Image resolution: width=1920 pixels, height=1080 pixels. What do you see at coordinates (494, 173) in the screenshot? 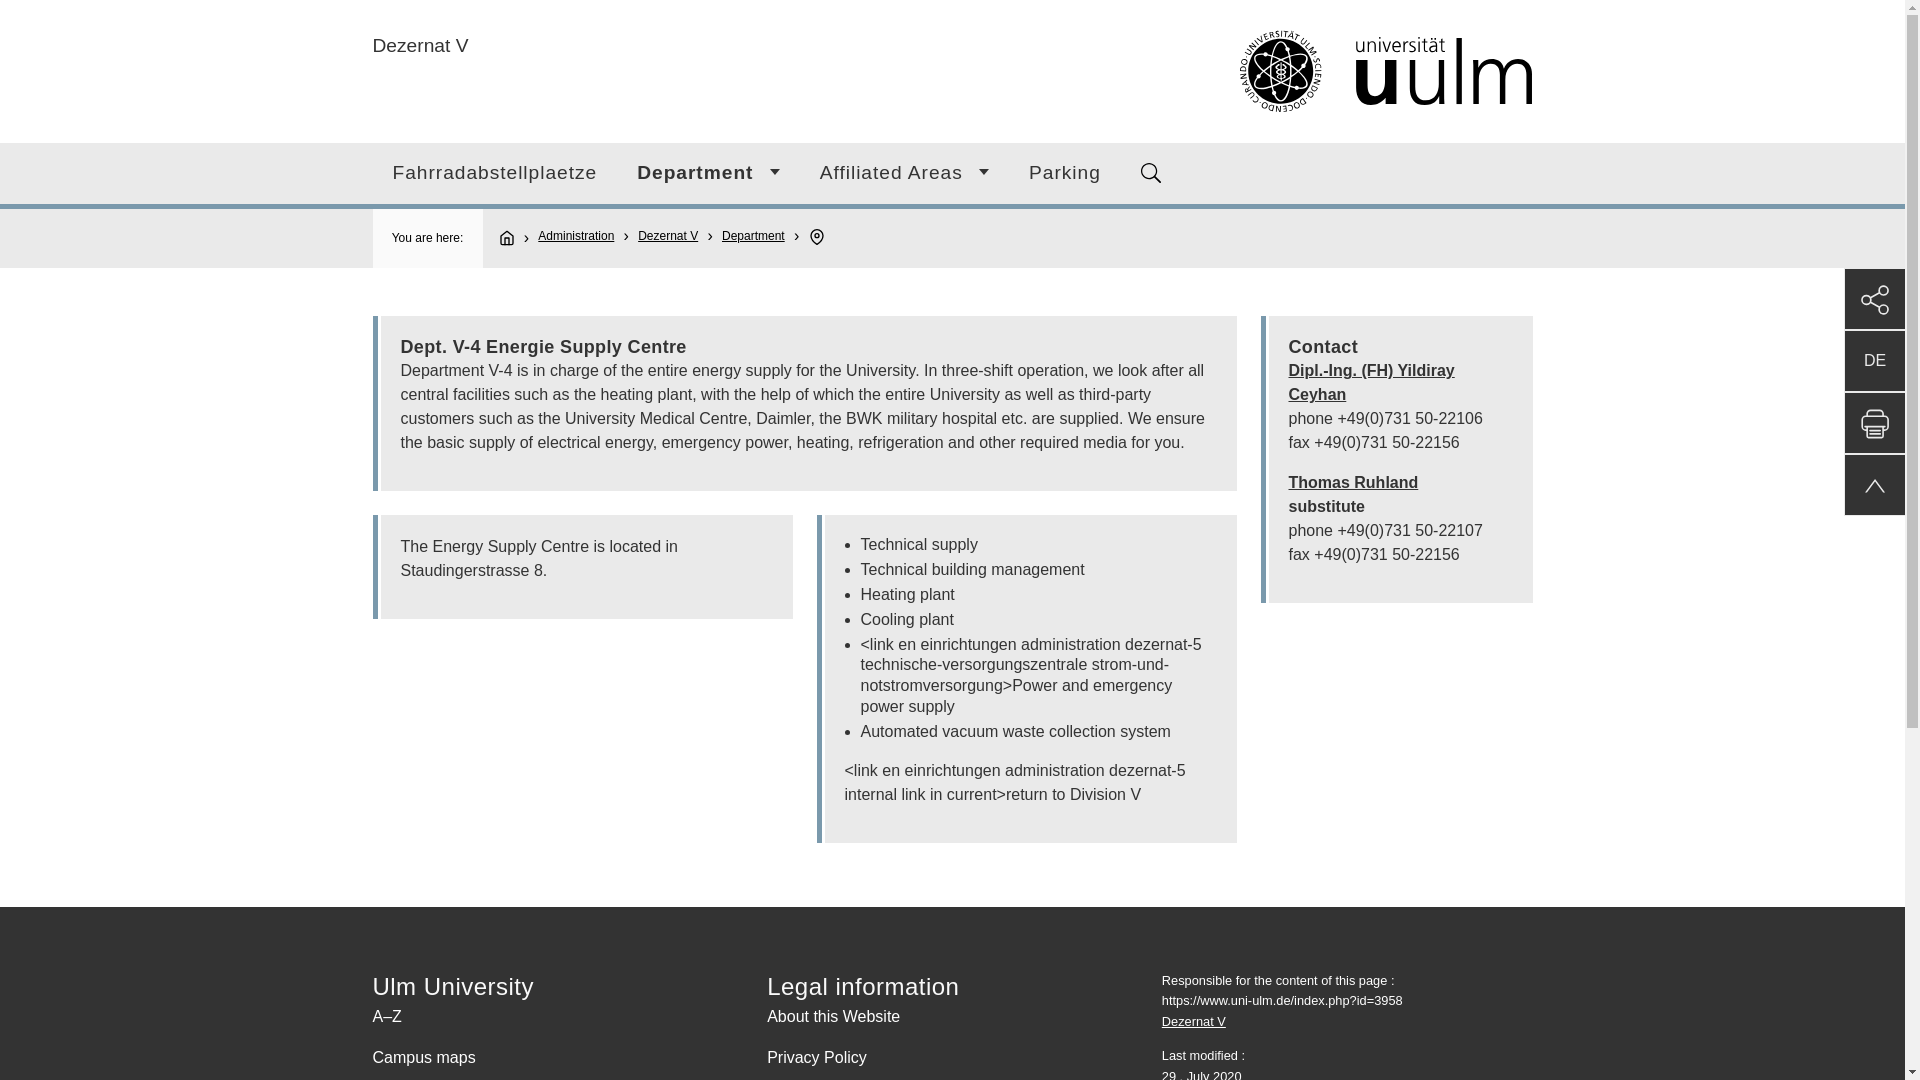
I see `Fahrradabstellplaetze` at bounding box center [494, 173].